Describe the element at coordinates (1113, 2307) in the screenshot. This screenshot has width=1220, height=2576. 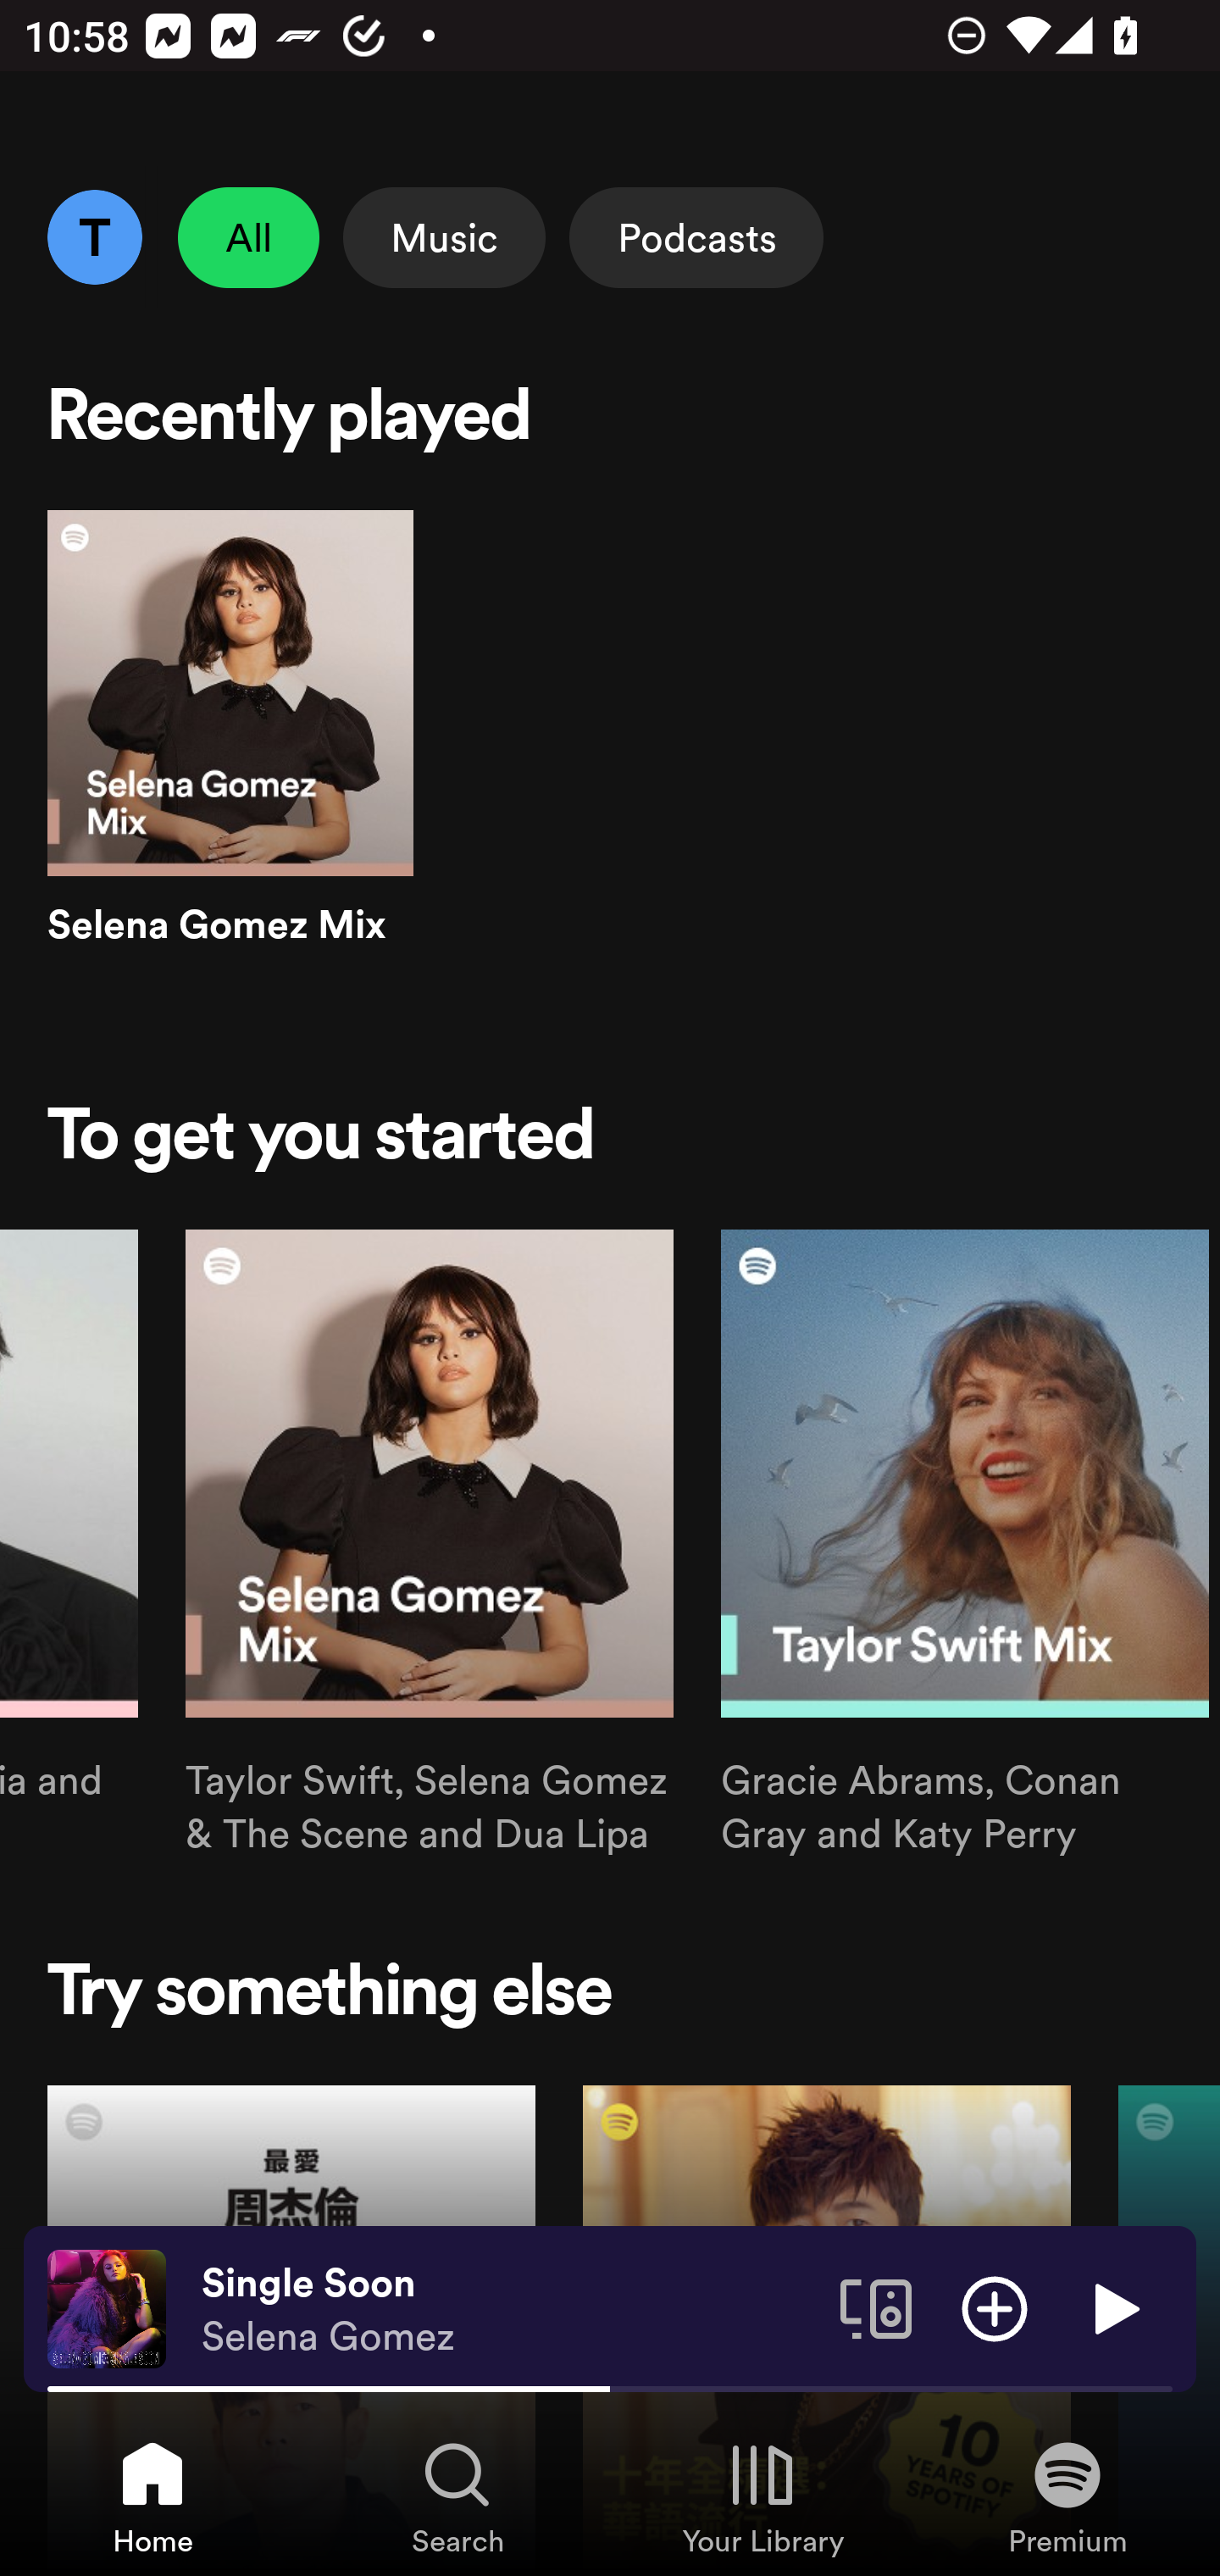
I see `Play` at that location.